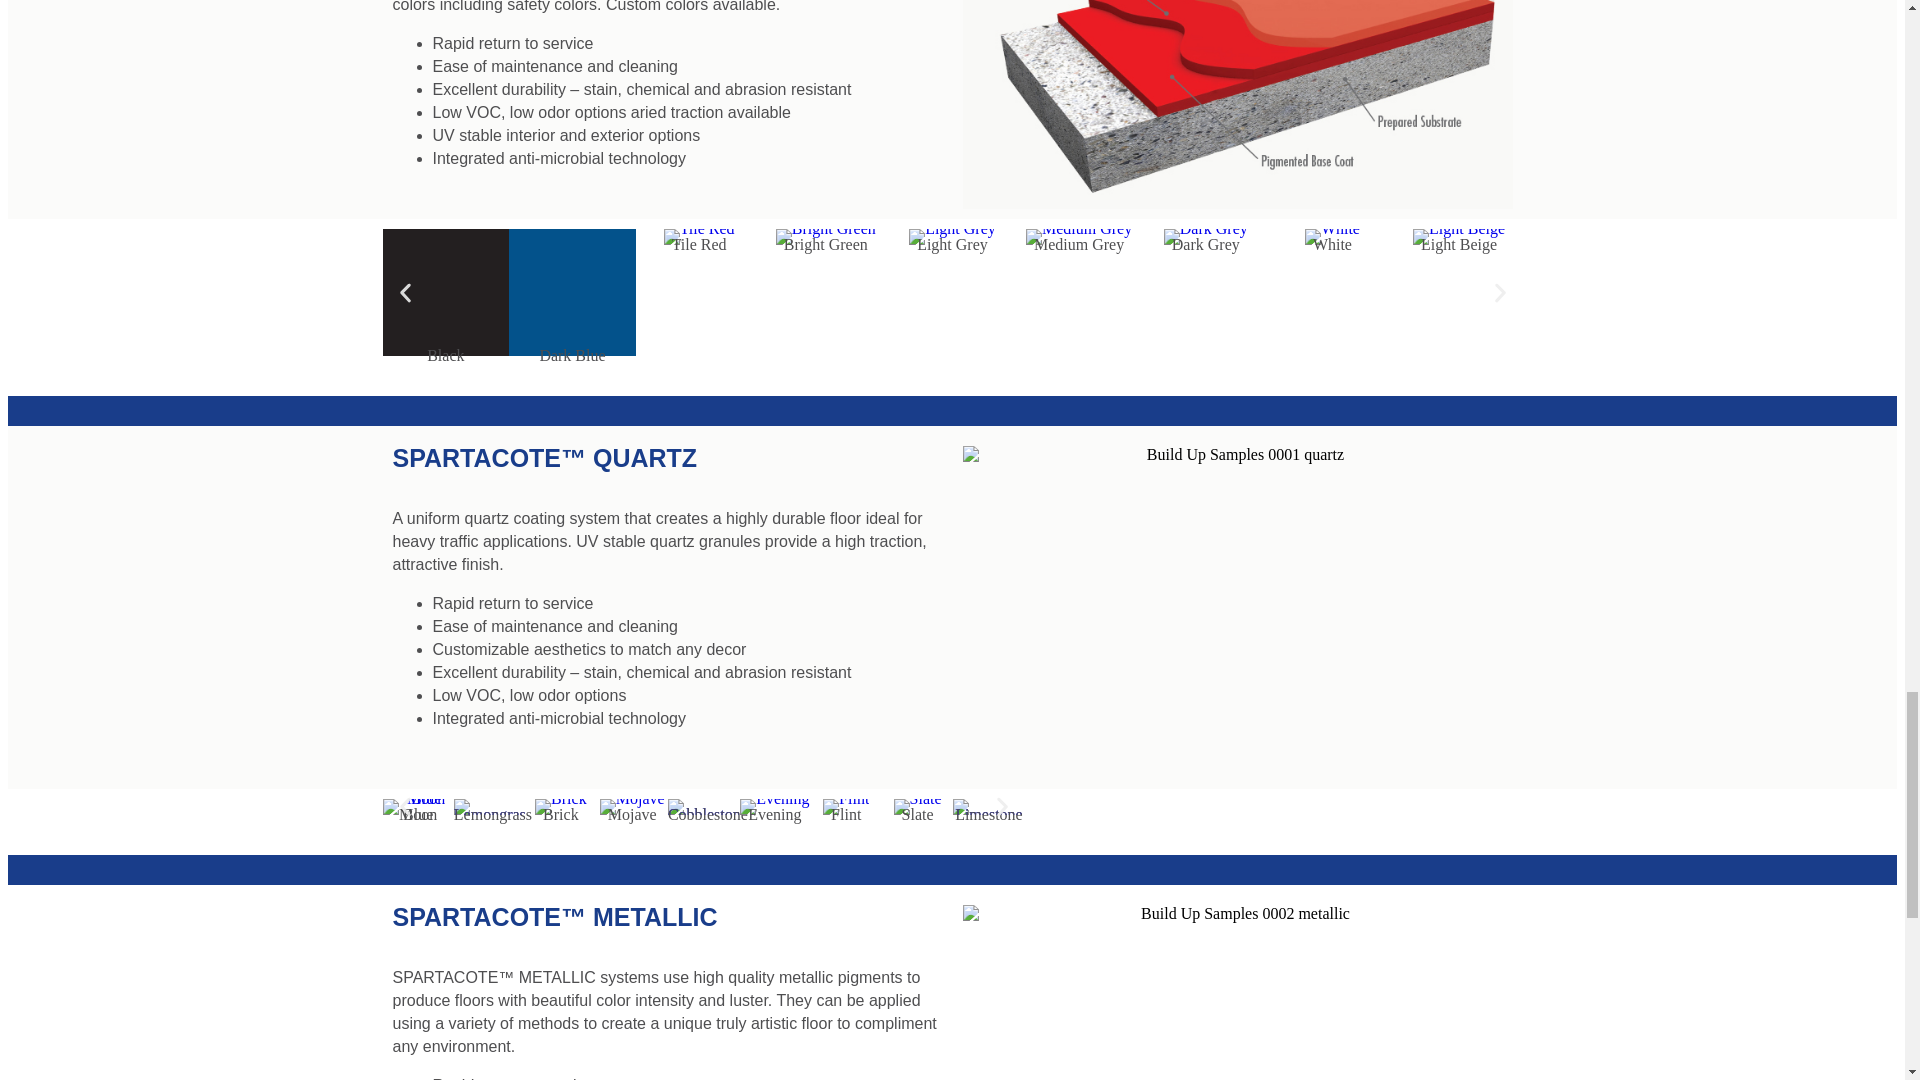 The height and width of the screenshot is (1080, 1920). I want to click on Dark Grey, so click(1206, 236).